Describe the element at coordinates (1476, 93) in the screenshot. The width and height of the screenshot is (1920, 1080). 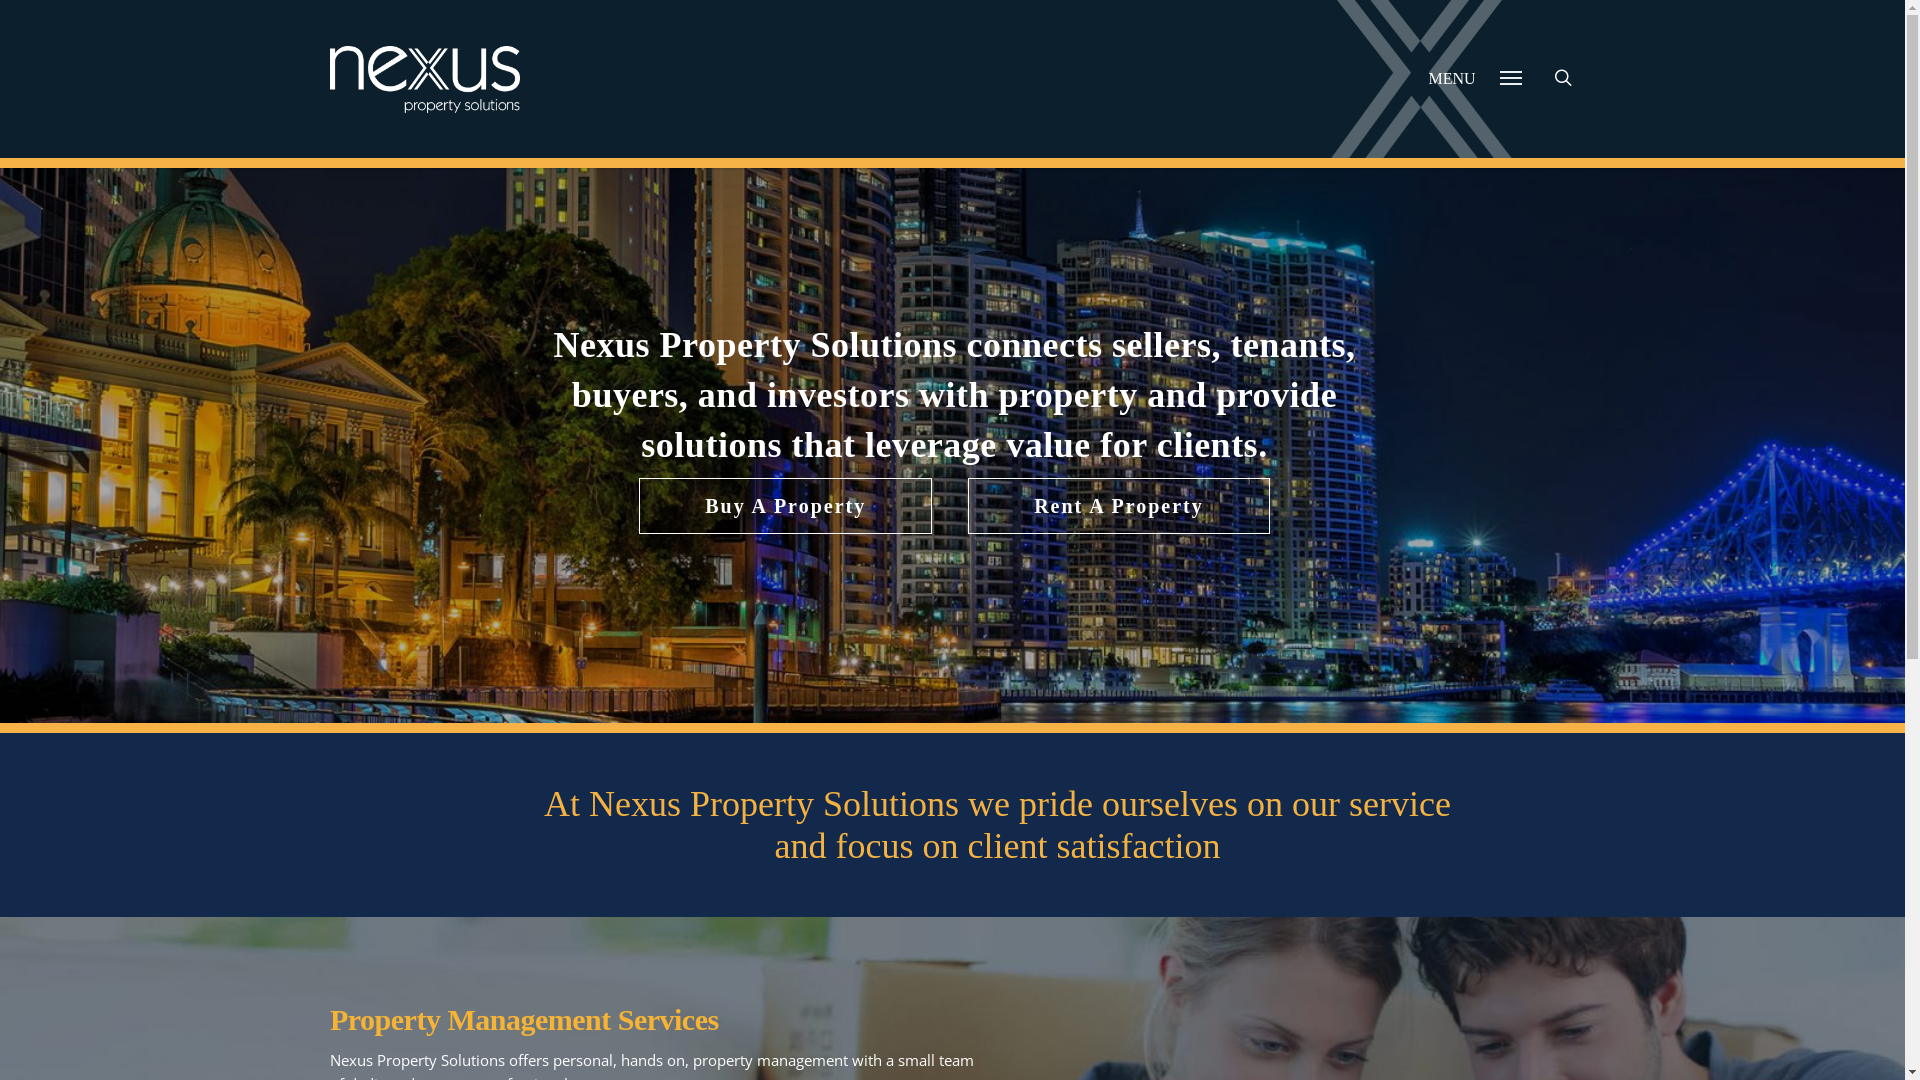
I see `MENU` at that location.